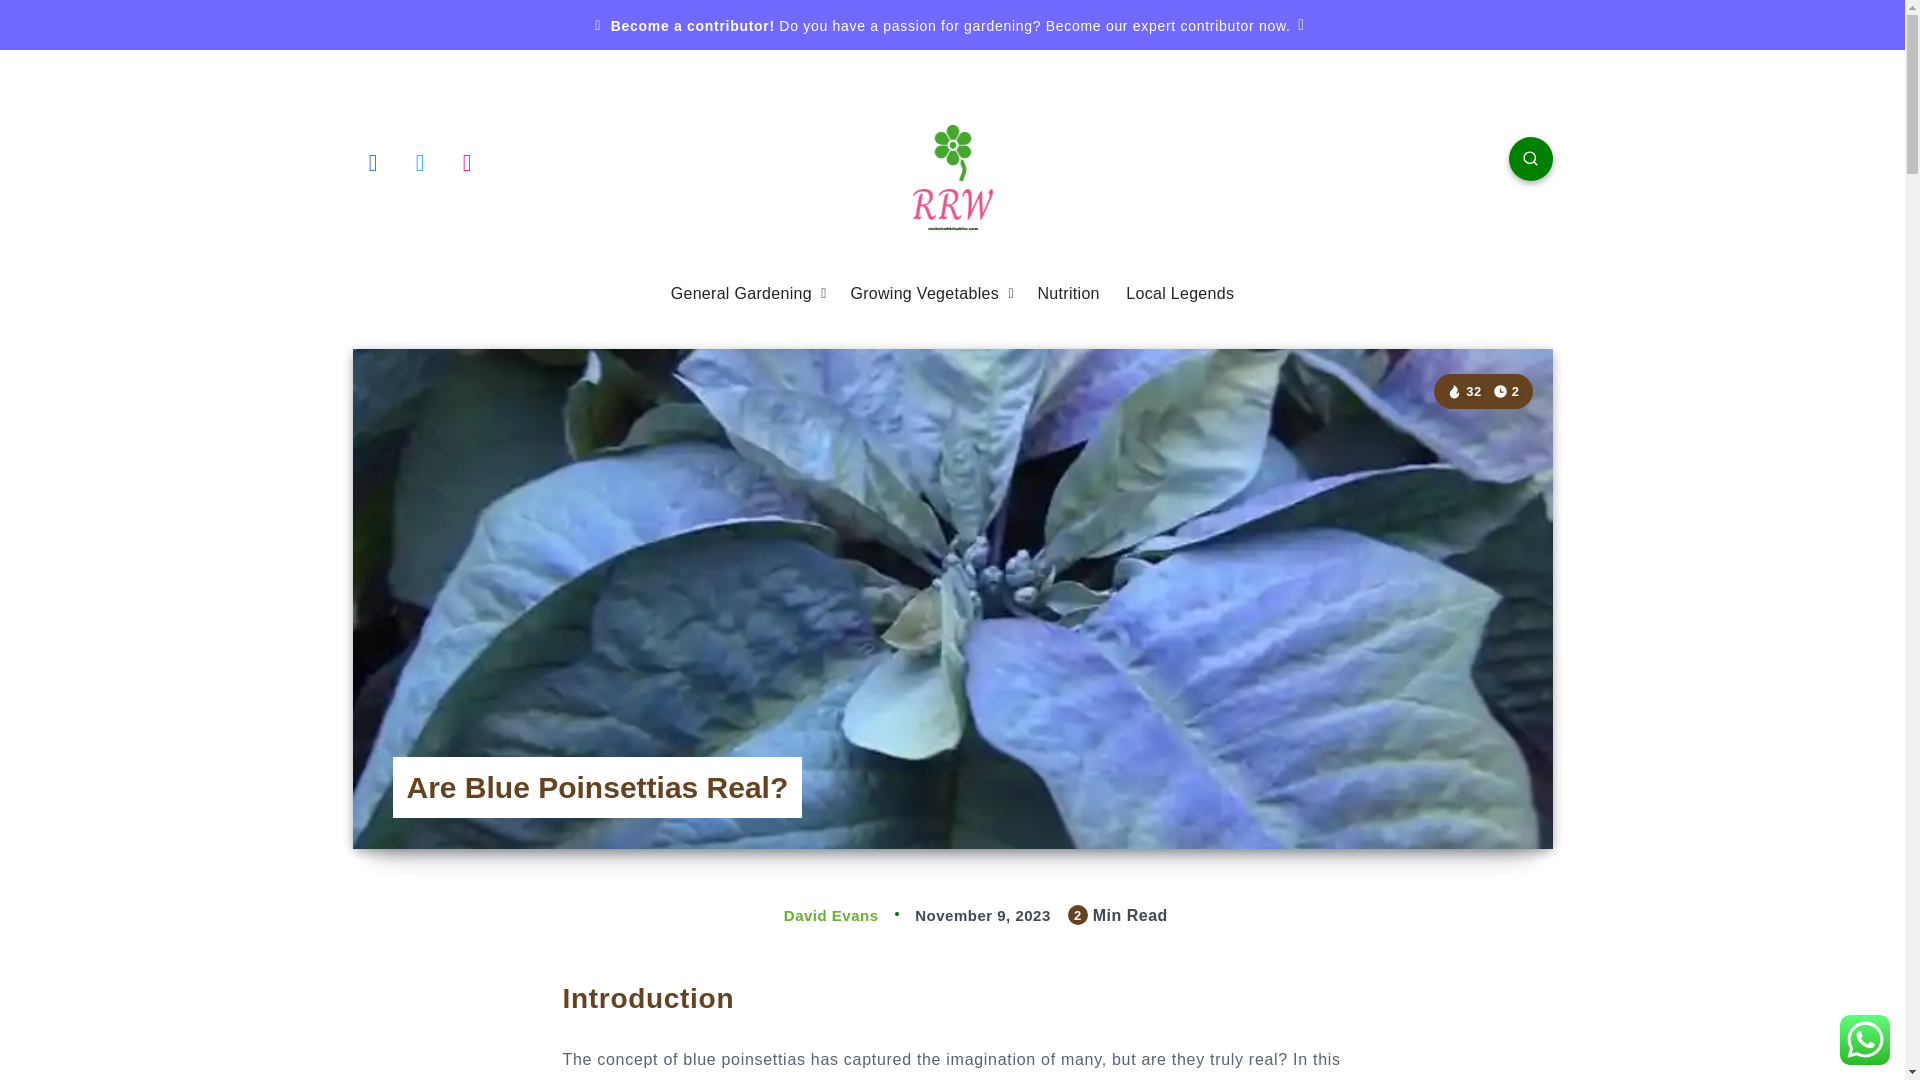 The height and width of the screenshot is (1080, 1920). What do you see at coordinates (1506, 391) in the screenshot?
I see `2 Min Read` at bounding box center [1506, 391].